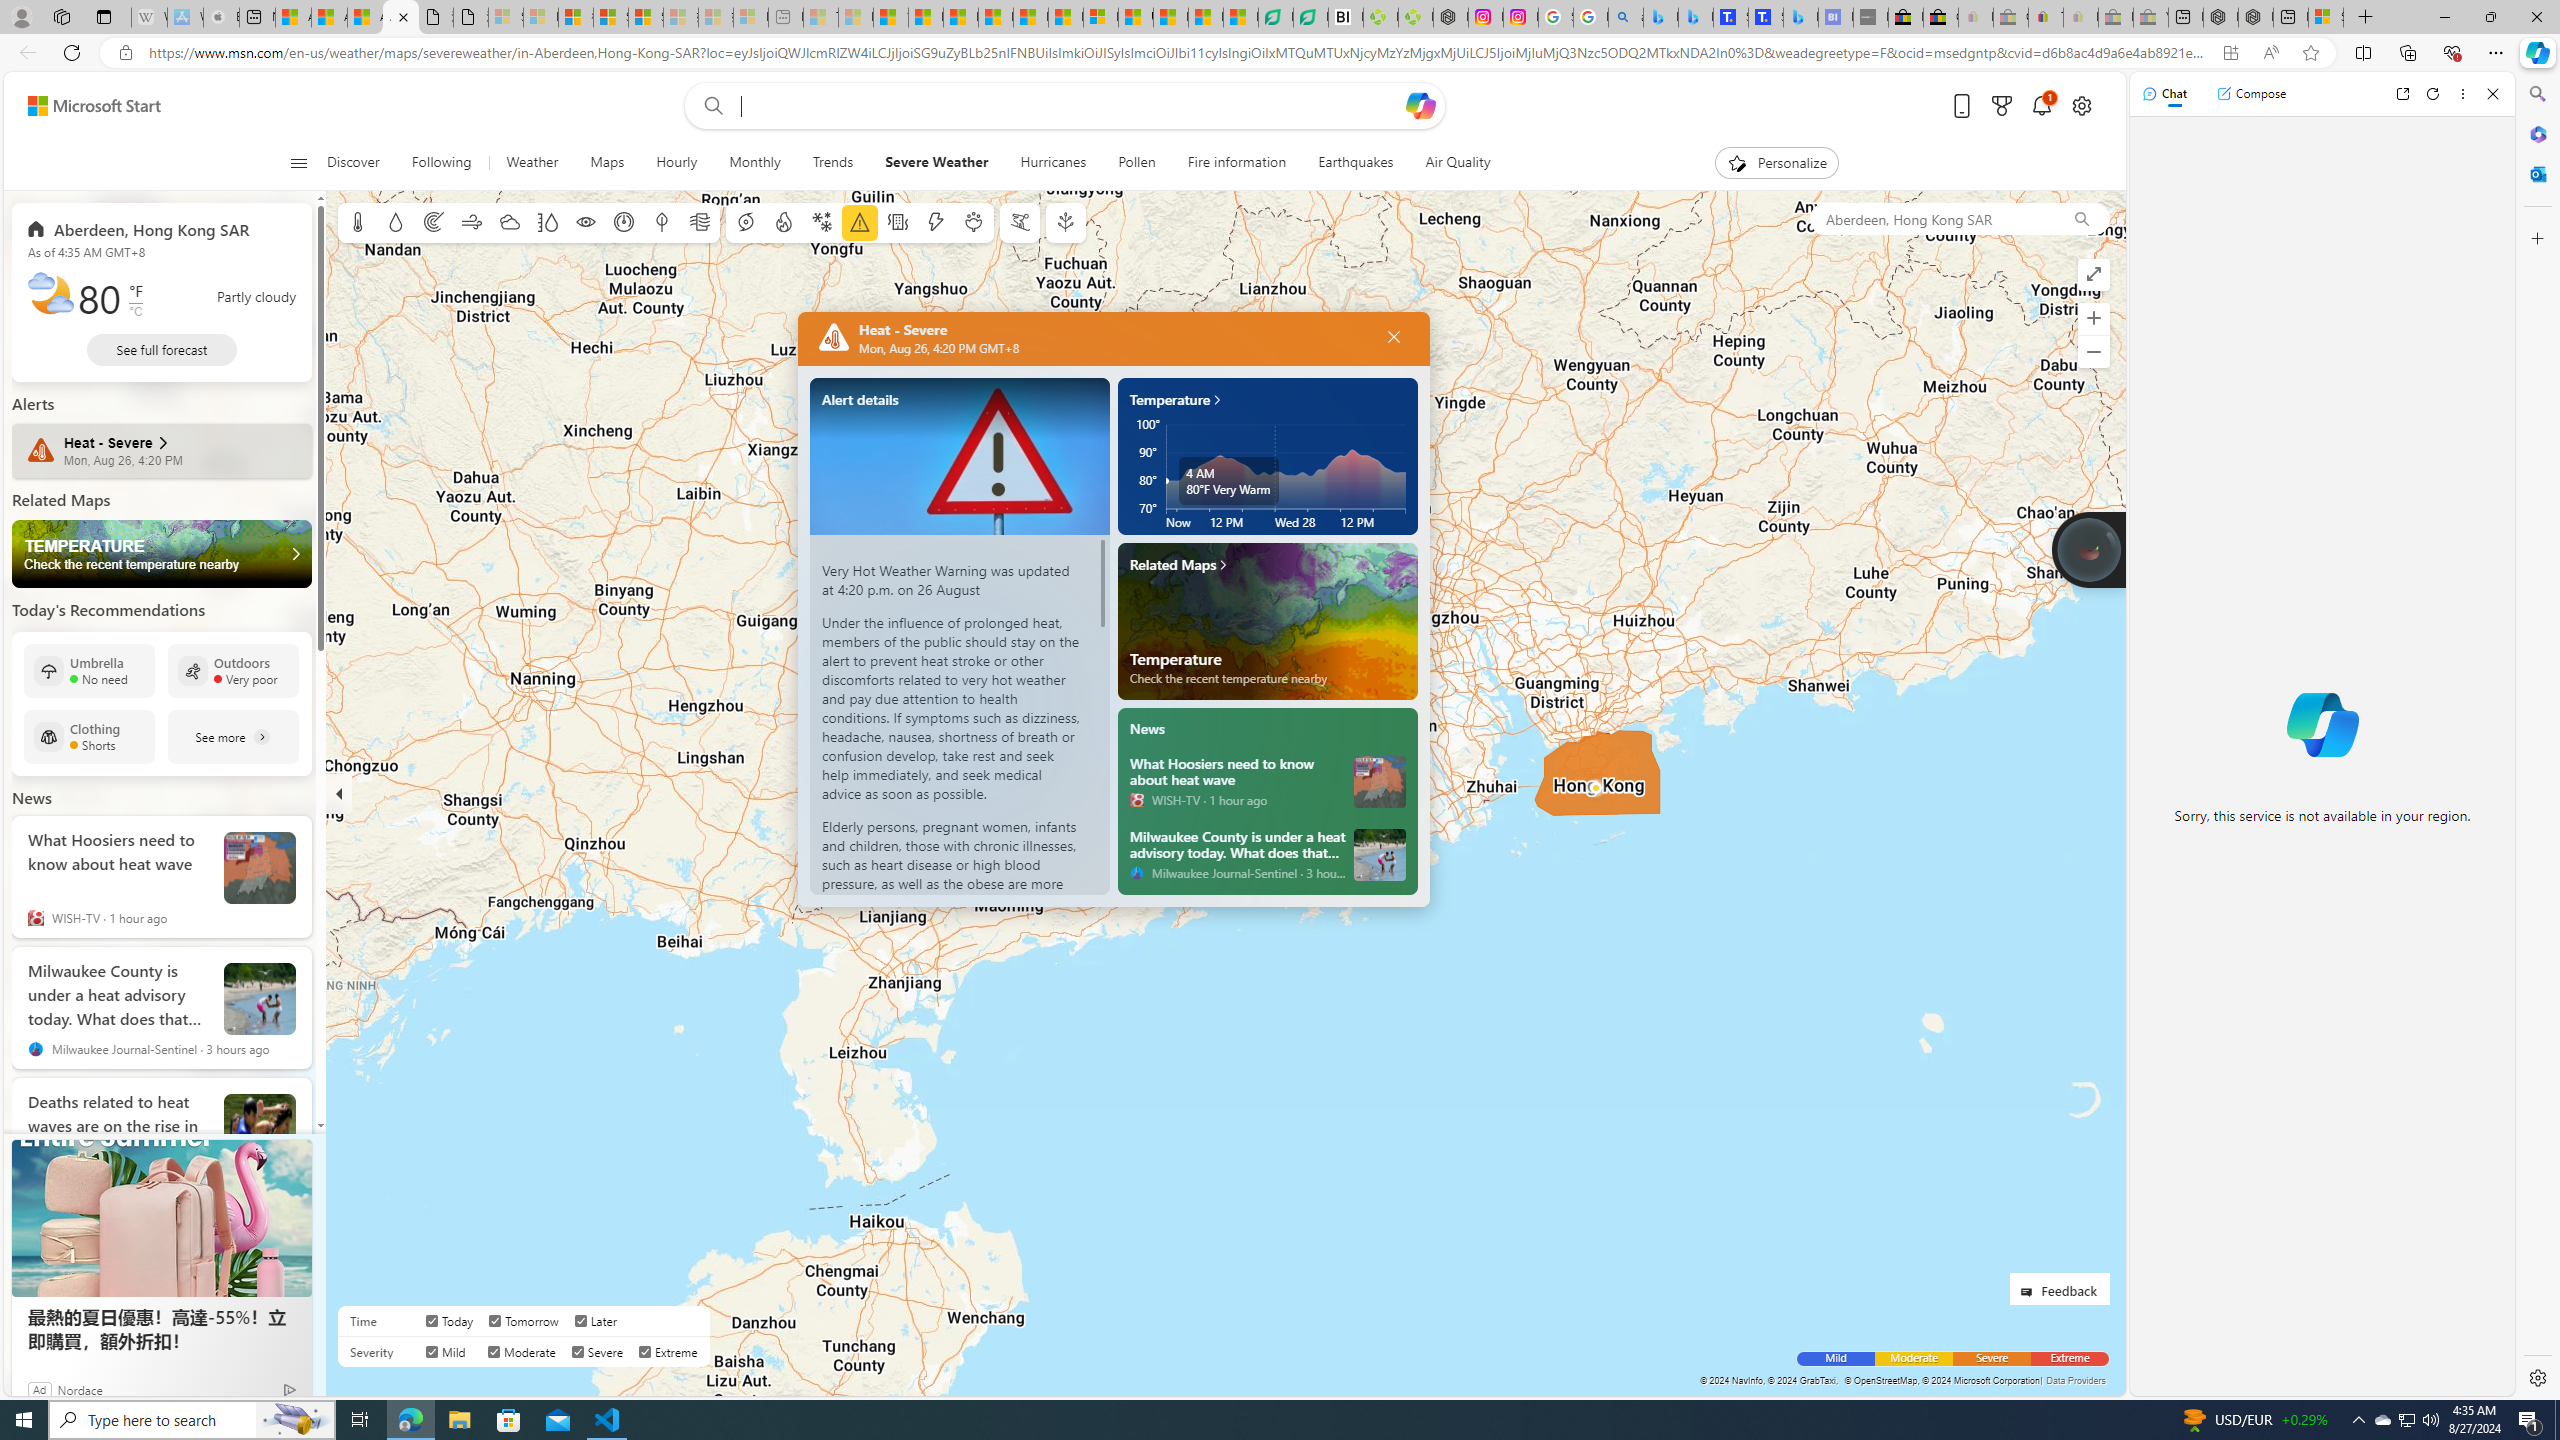  I want to click on Chat, so click(2165, 93).